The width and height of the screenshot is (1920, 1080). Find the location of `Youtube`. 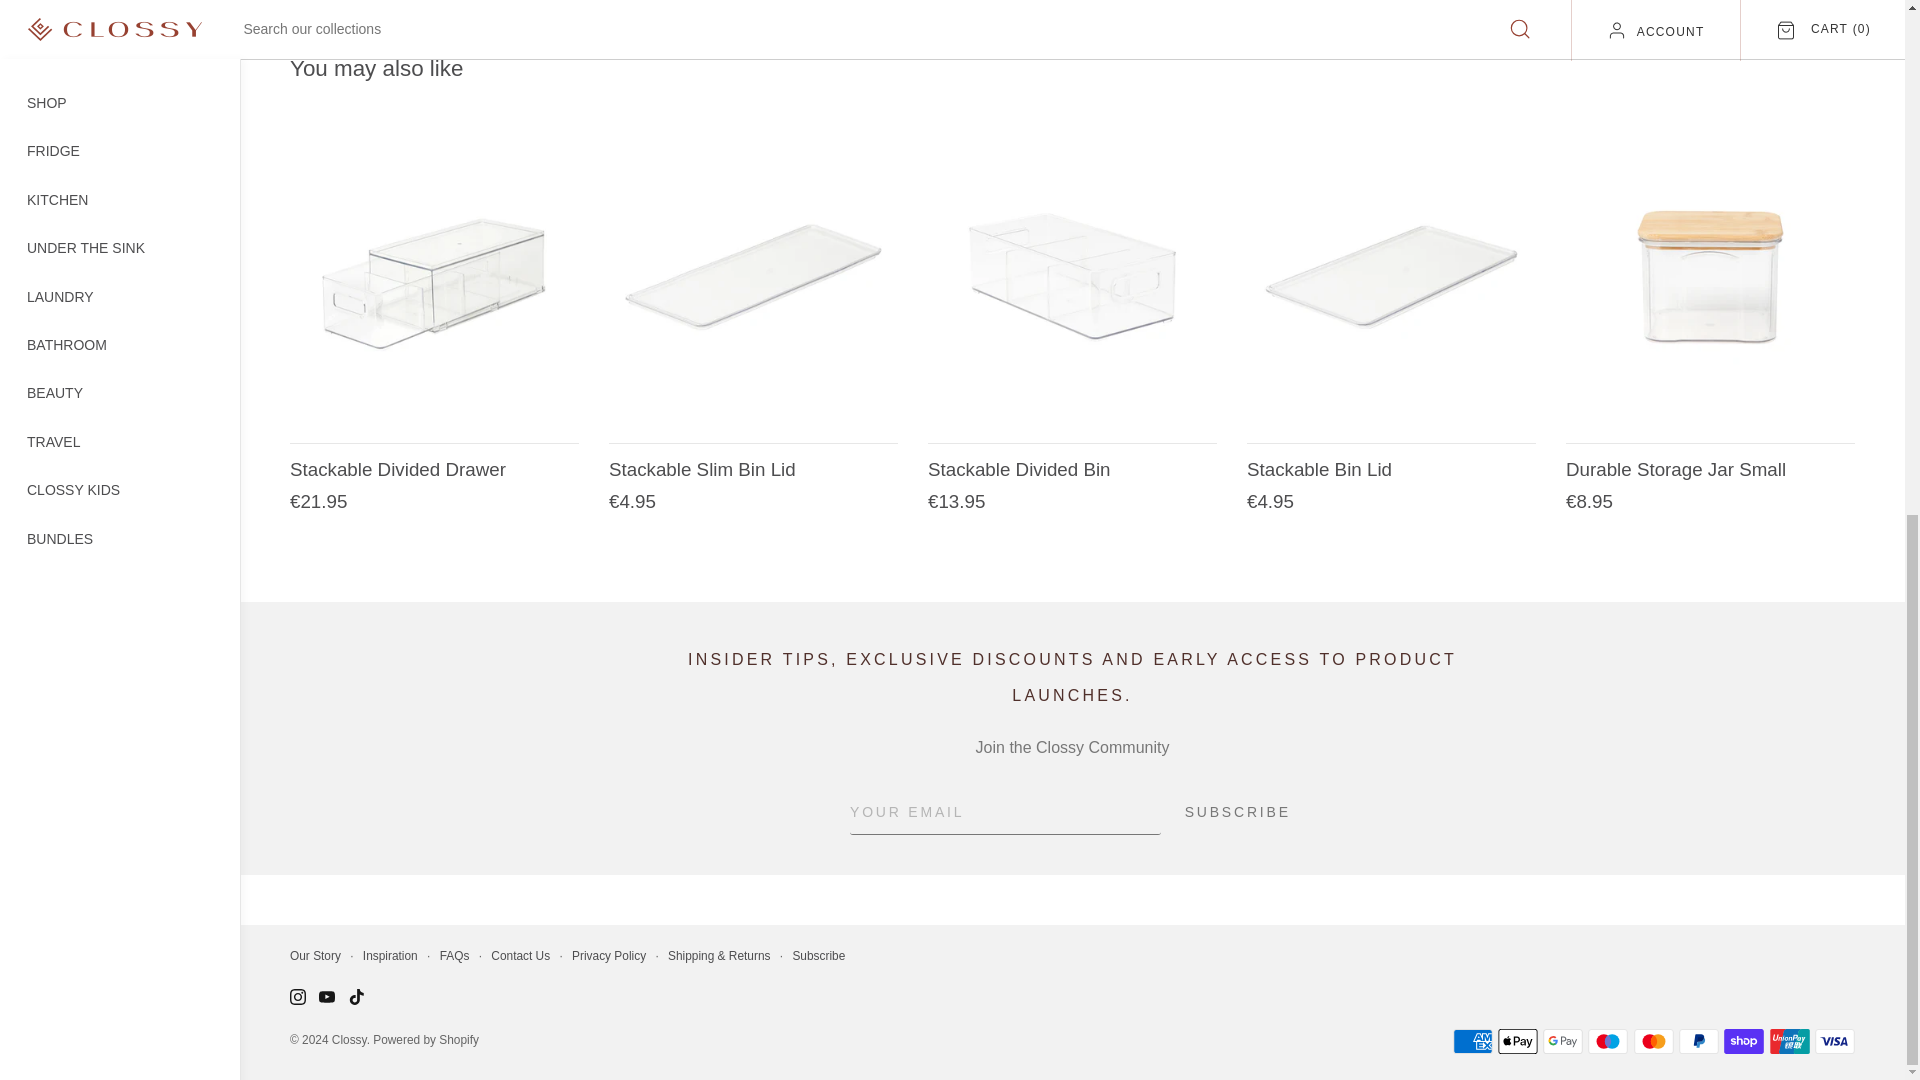

Youtube is located at coordinates (326, 997).